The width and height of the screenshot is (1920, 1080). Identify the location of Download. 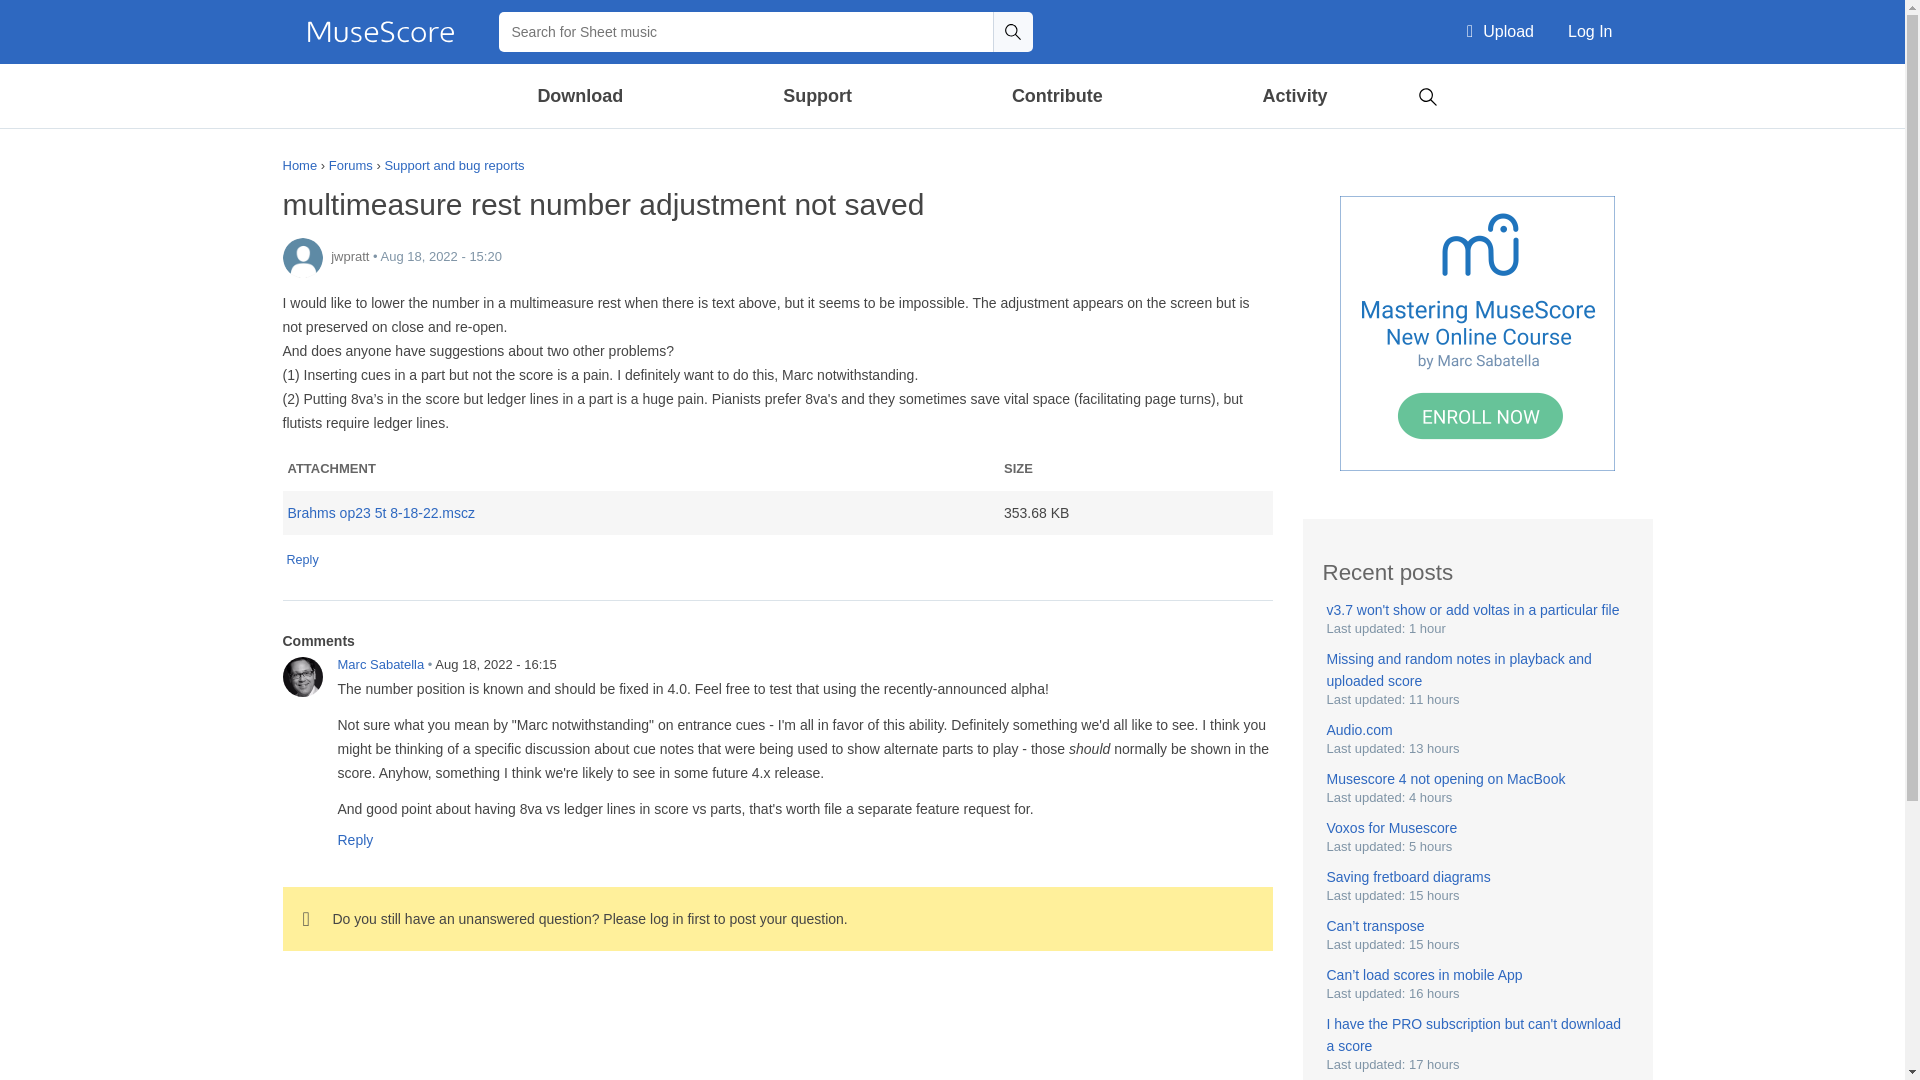
(581, 96).